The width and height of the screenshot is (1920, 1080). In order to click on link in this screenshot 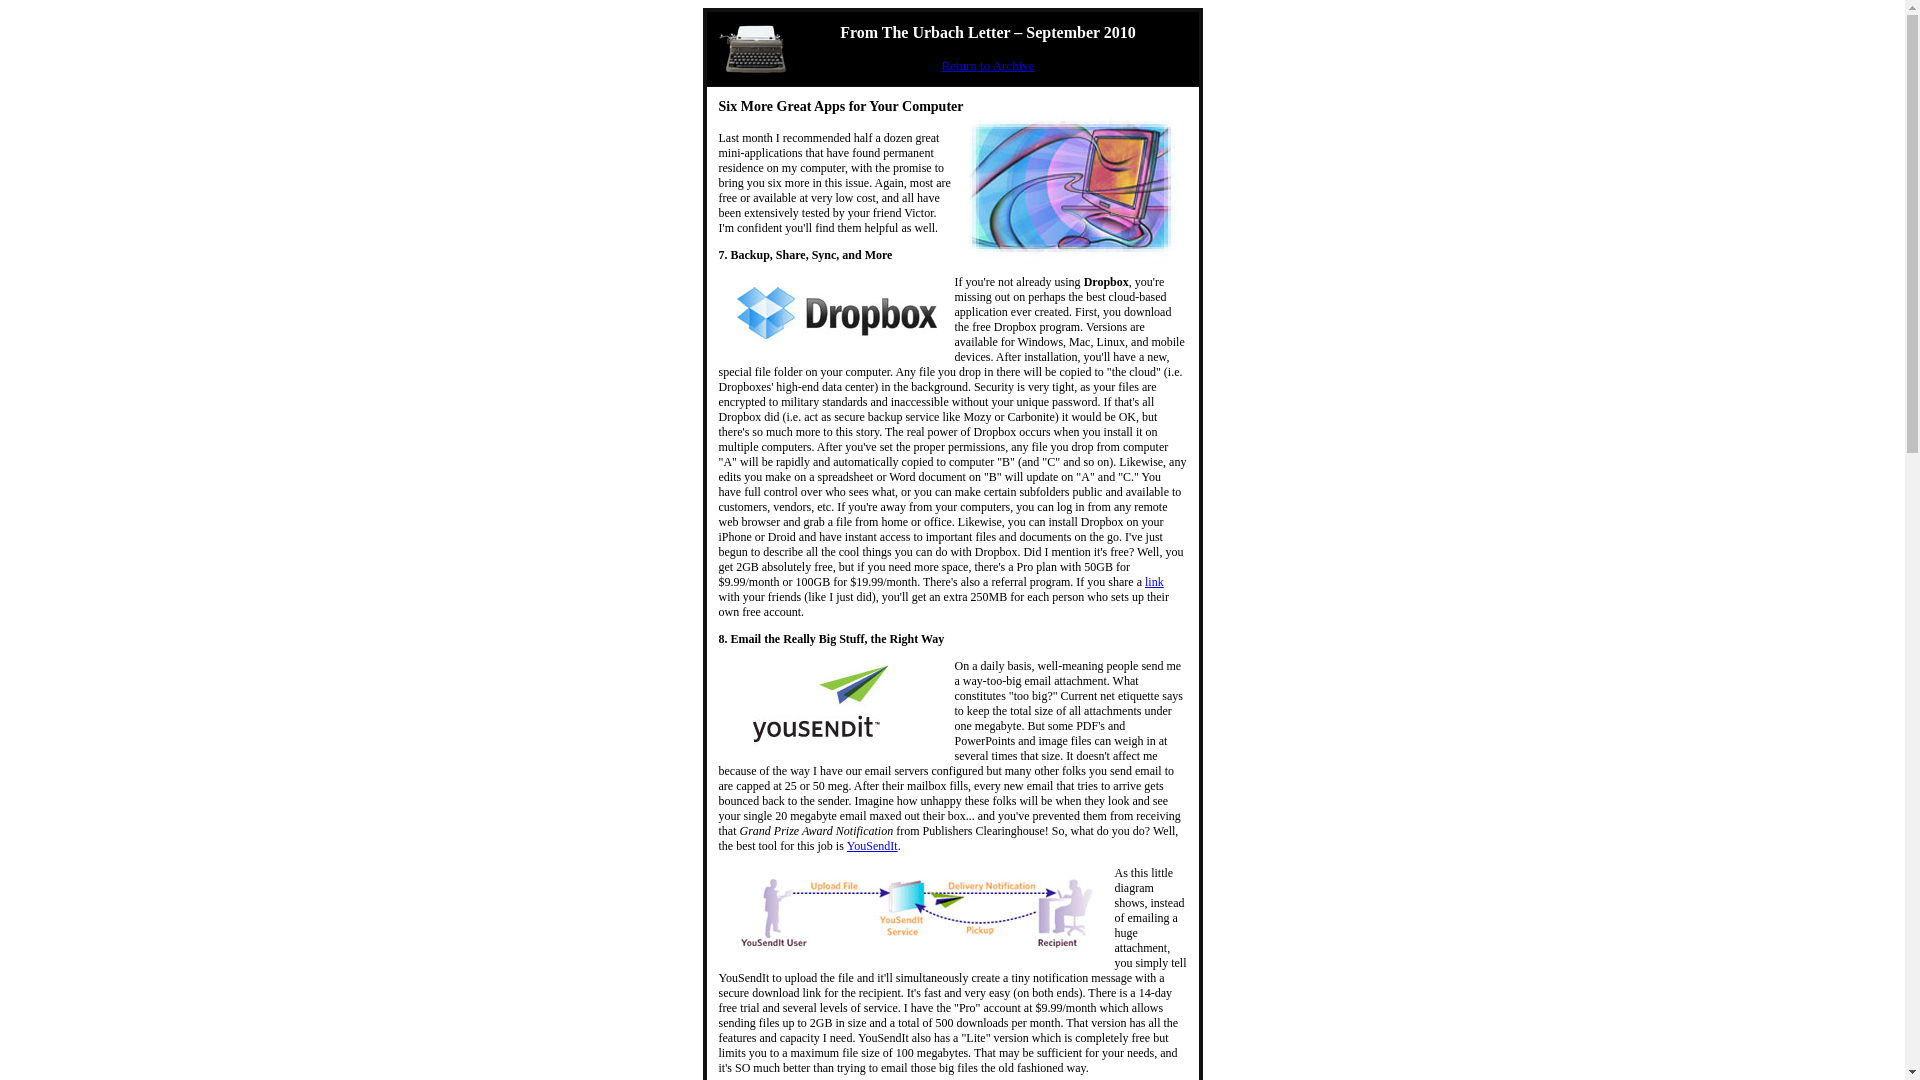, I will do `click(1154, 581)`.